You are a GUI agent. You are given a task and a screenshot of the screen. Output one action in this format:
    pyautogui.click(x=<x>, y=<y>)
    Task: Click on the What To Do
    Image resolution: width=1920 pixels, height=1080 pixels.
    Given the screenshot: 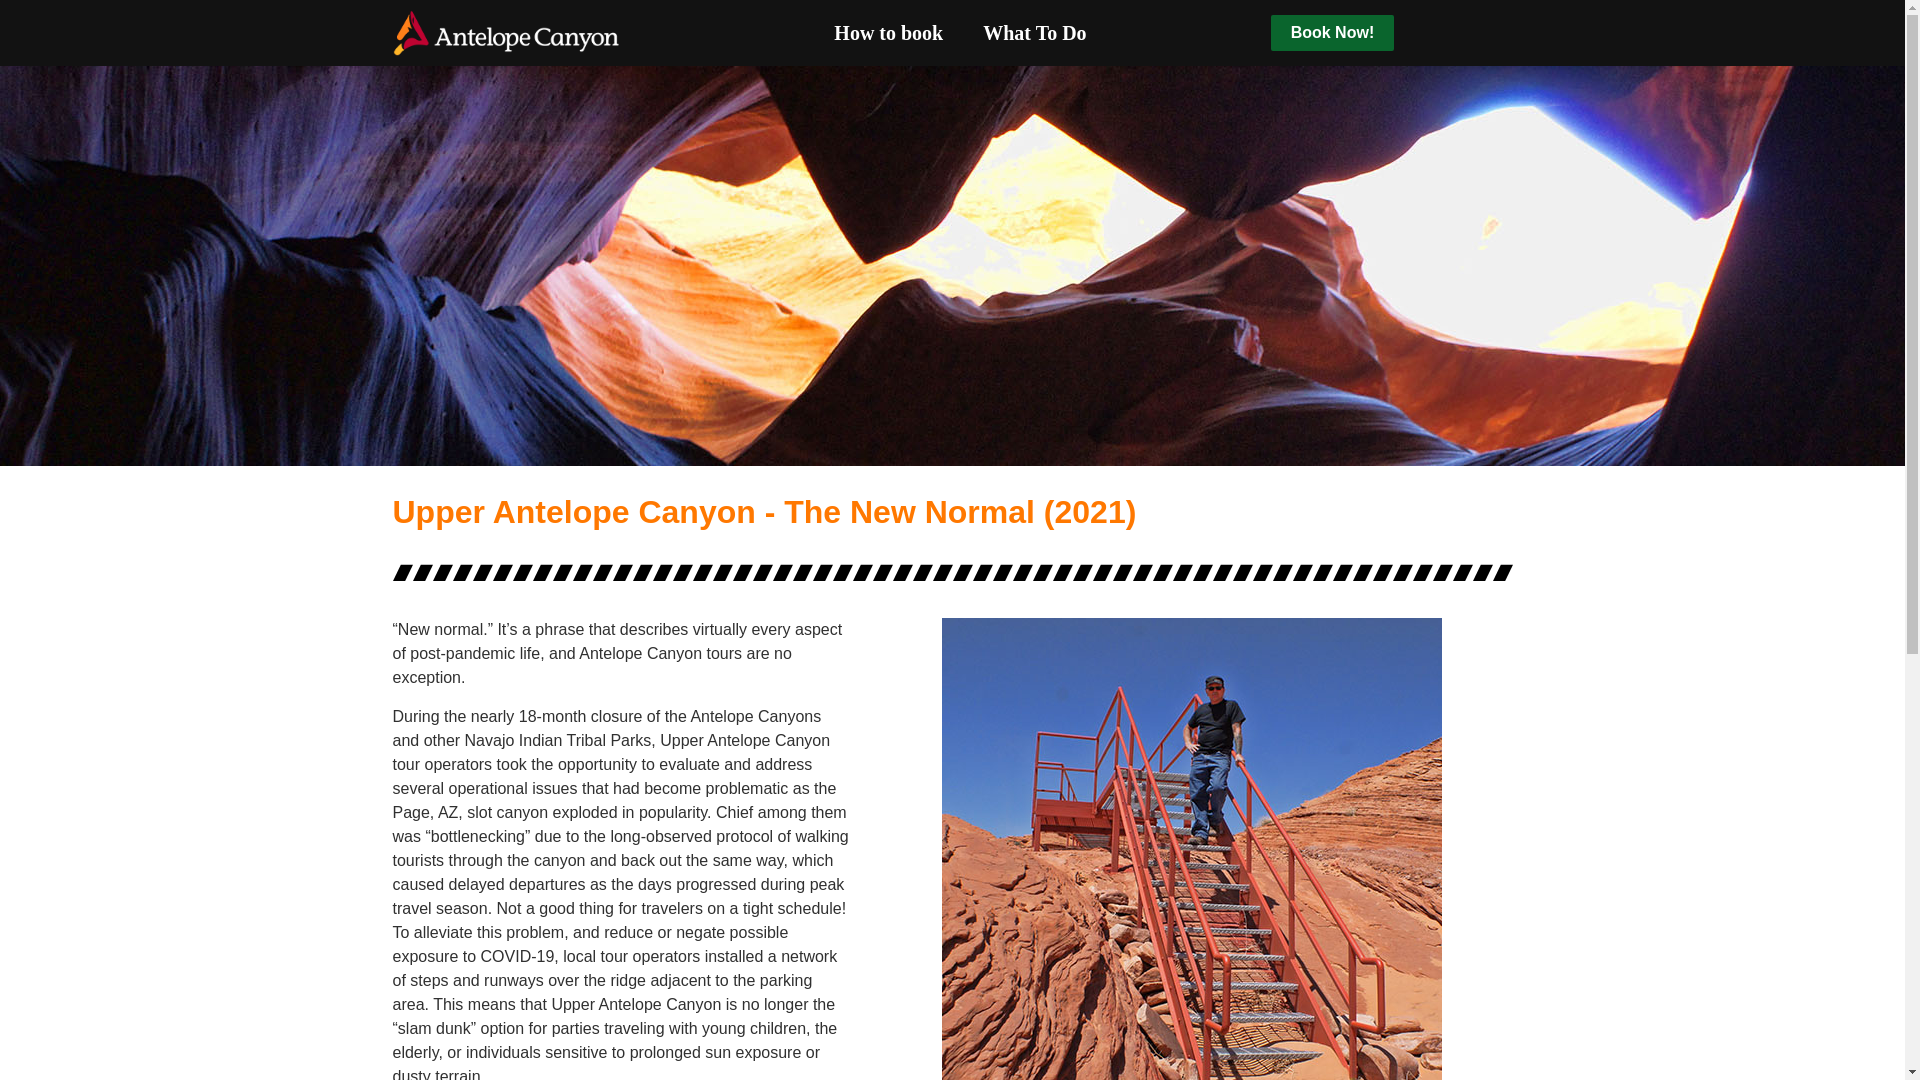 What is the action you would take?
    pyautogui.click(x=1034, y=33)
    